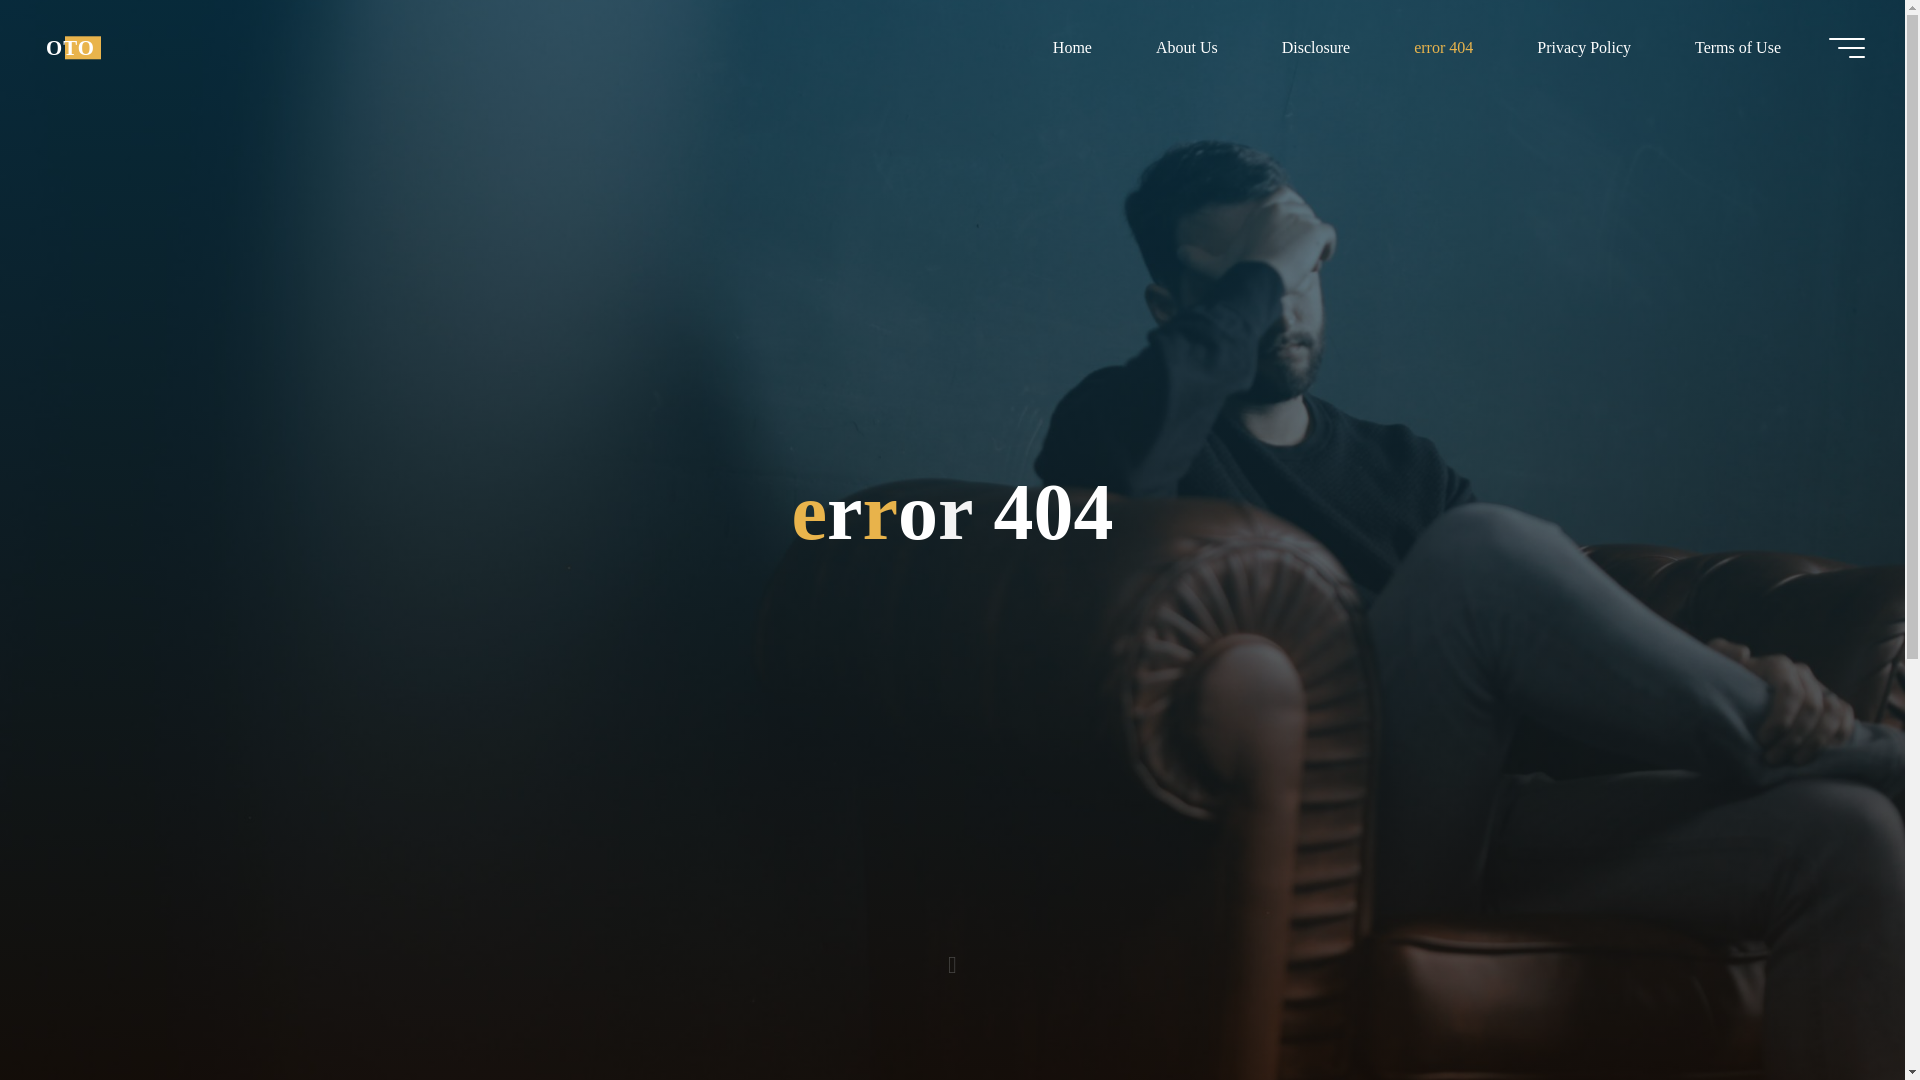  Describe the element at coordinates (952, 955) in the screenshot. I see `Read more` at that location.